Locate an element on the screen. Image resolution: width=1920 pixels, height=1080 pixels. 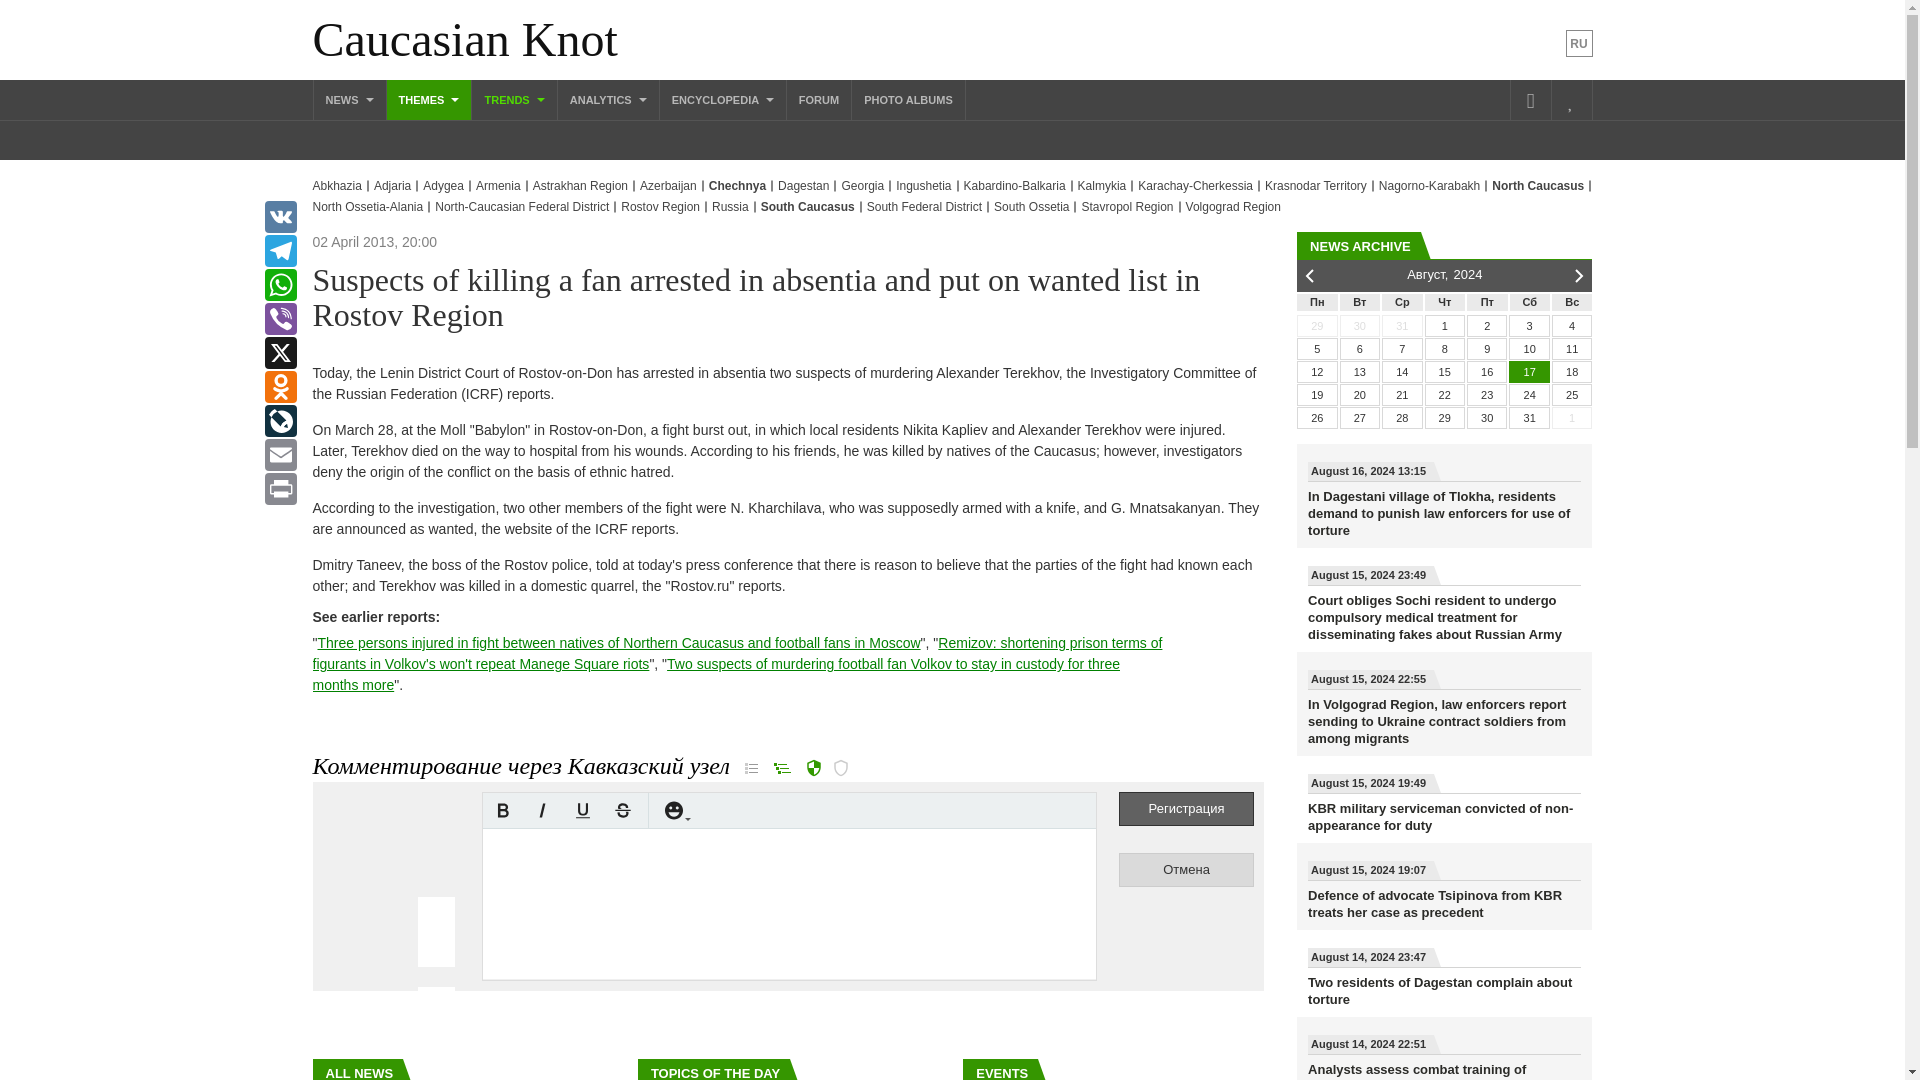
NEWS is located at coordinates (350, 99).